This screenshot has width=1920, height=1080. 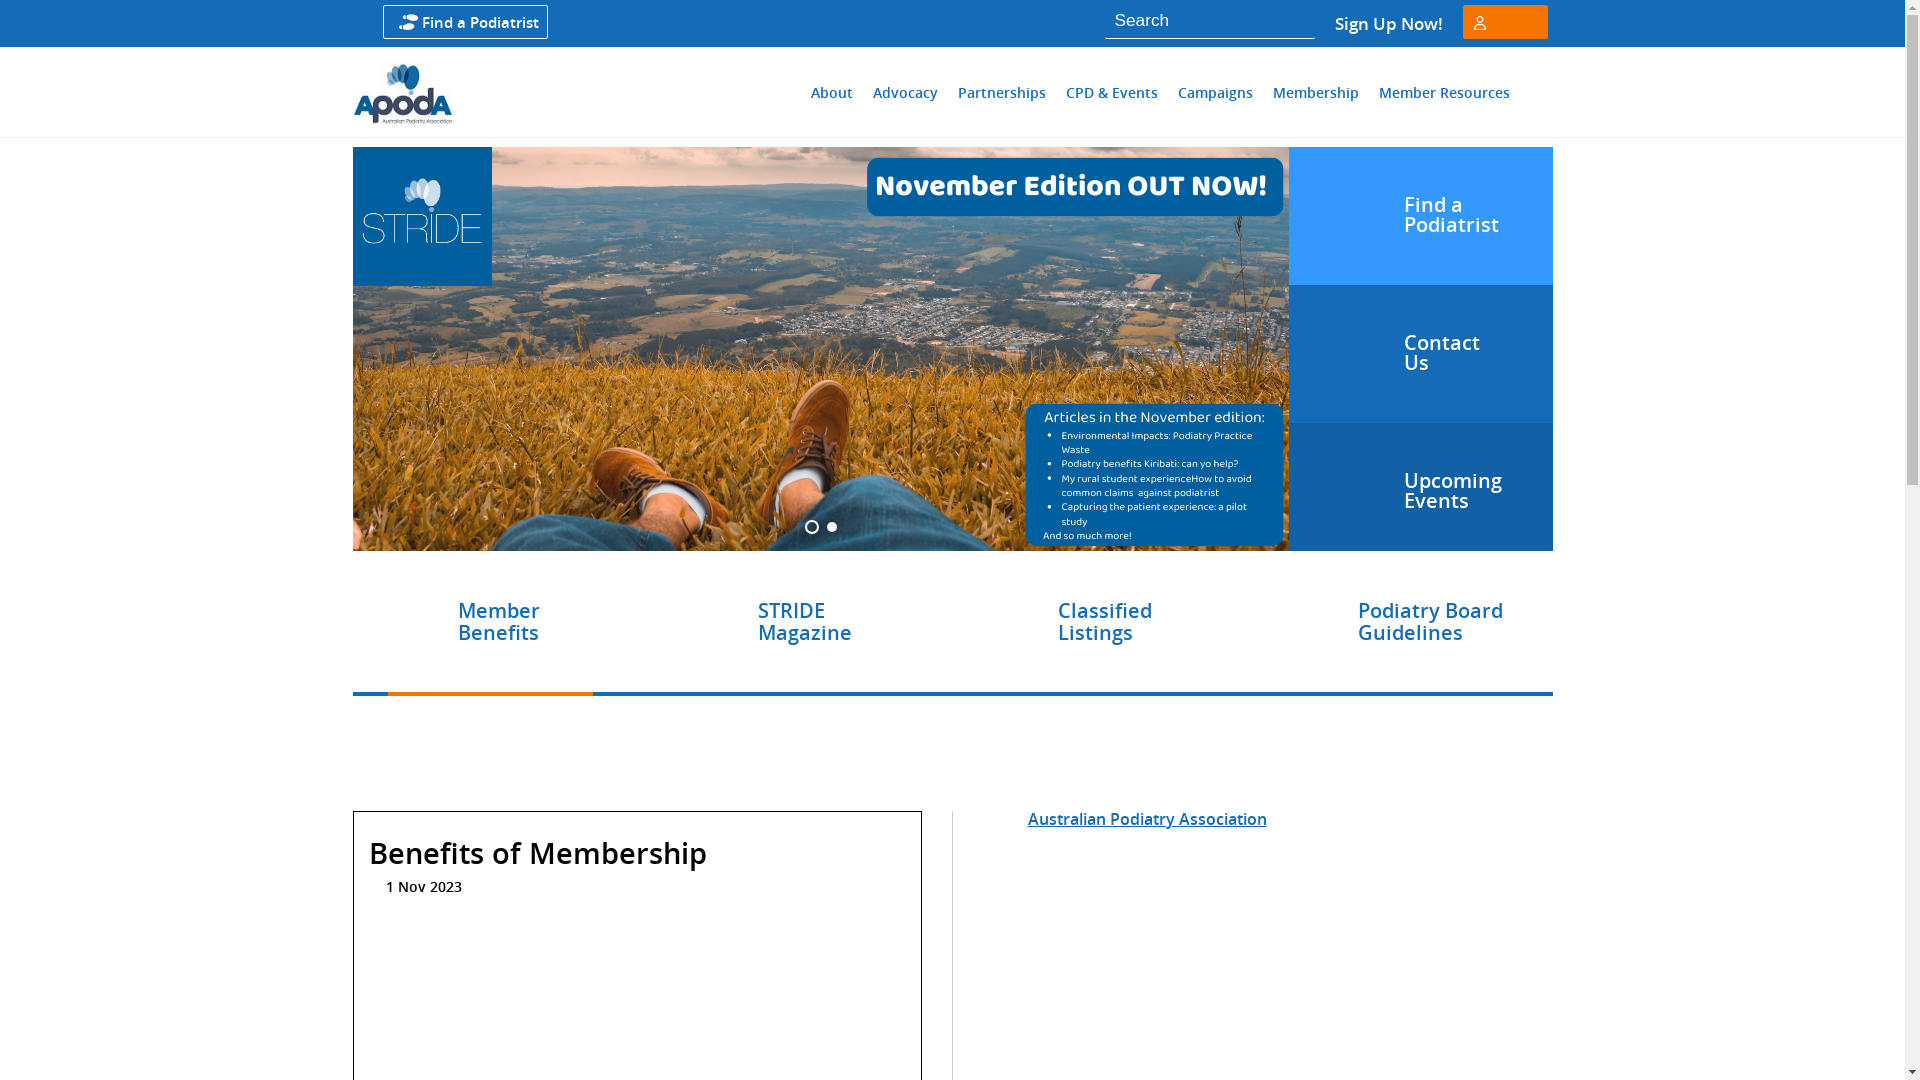 What do you see at coordinates (499, 622) in the screenshot?
I see `Member Benefits` at bounding box center [499, 622].